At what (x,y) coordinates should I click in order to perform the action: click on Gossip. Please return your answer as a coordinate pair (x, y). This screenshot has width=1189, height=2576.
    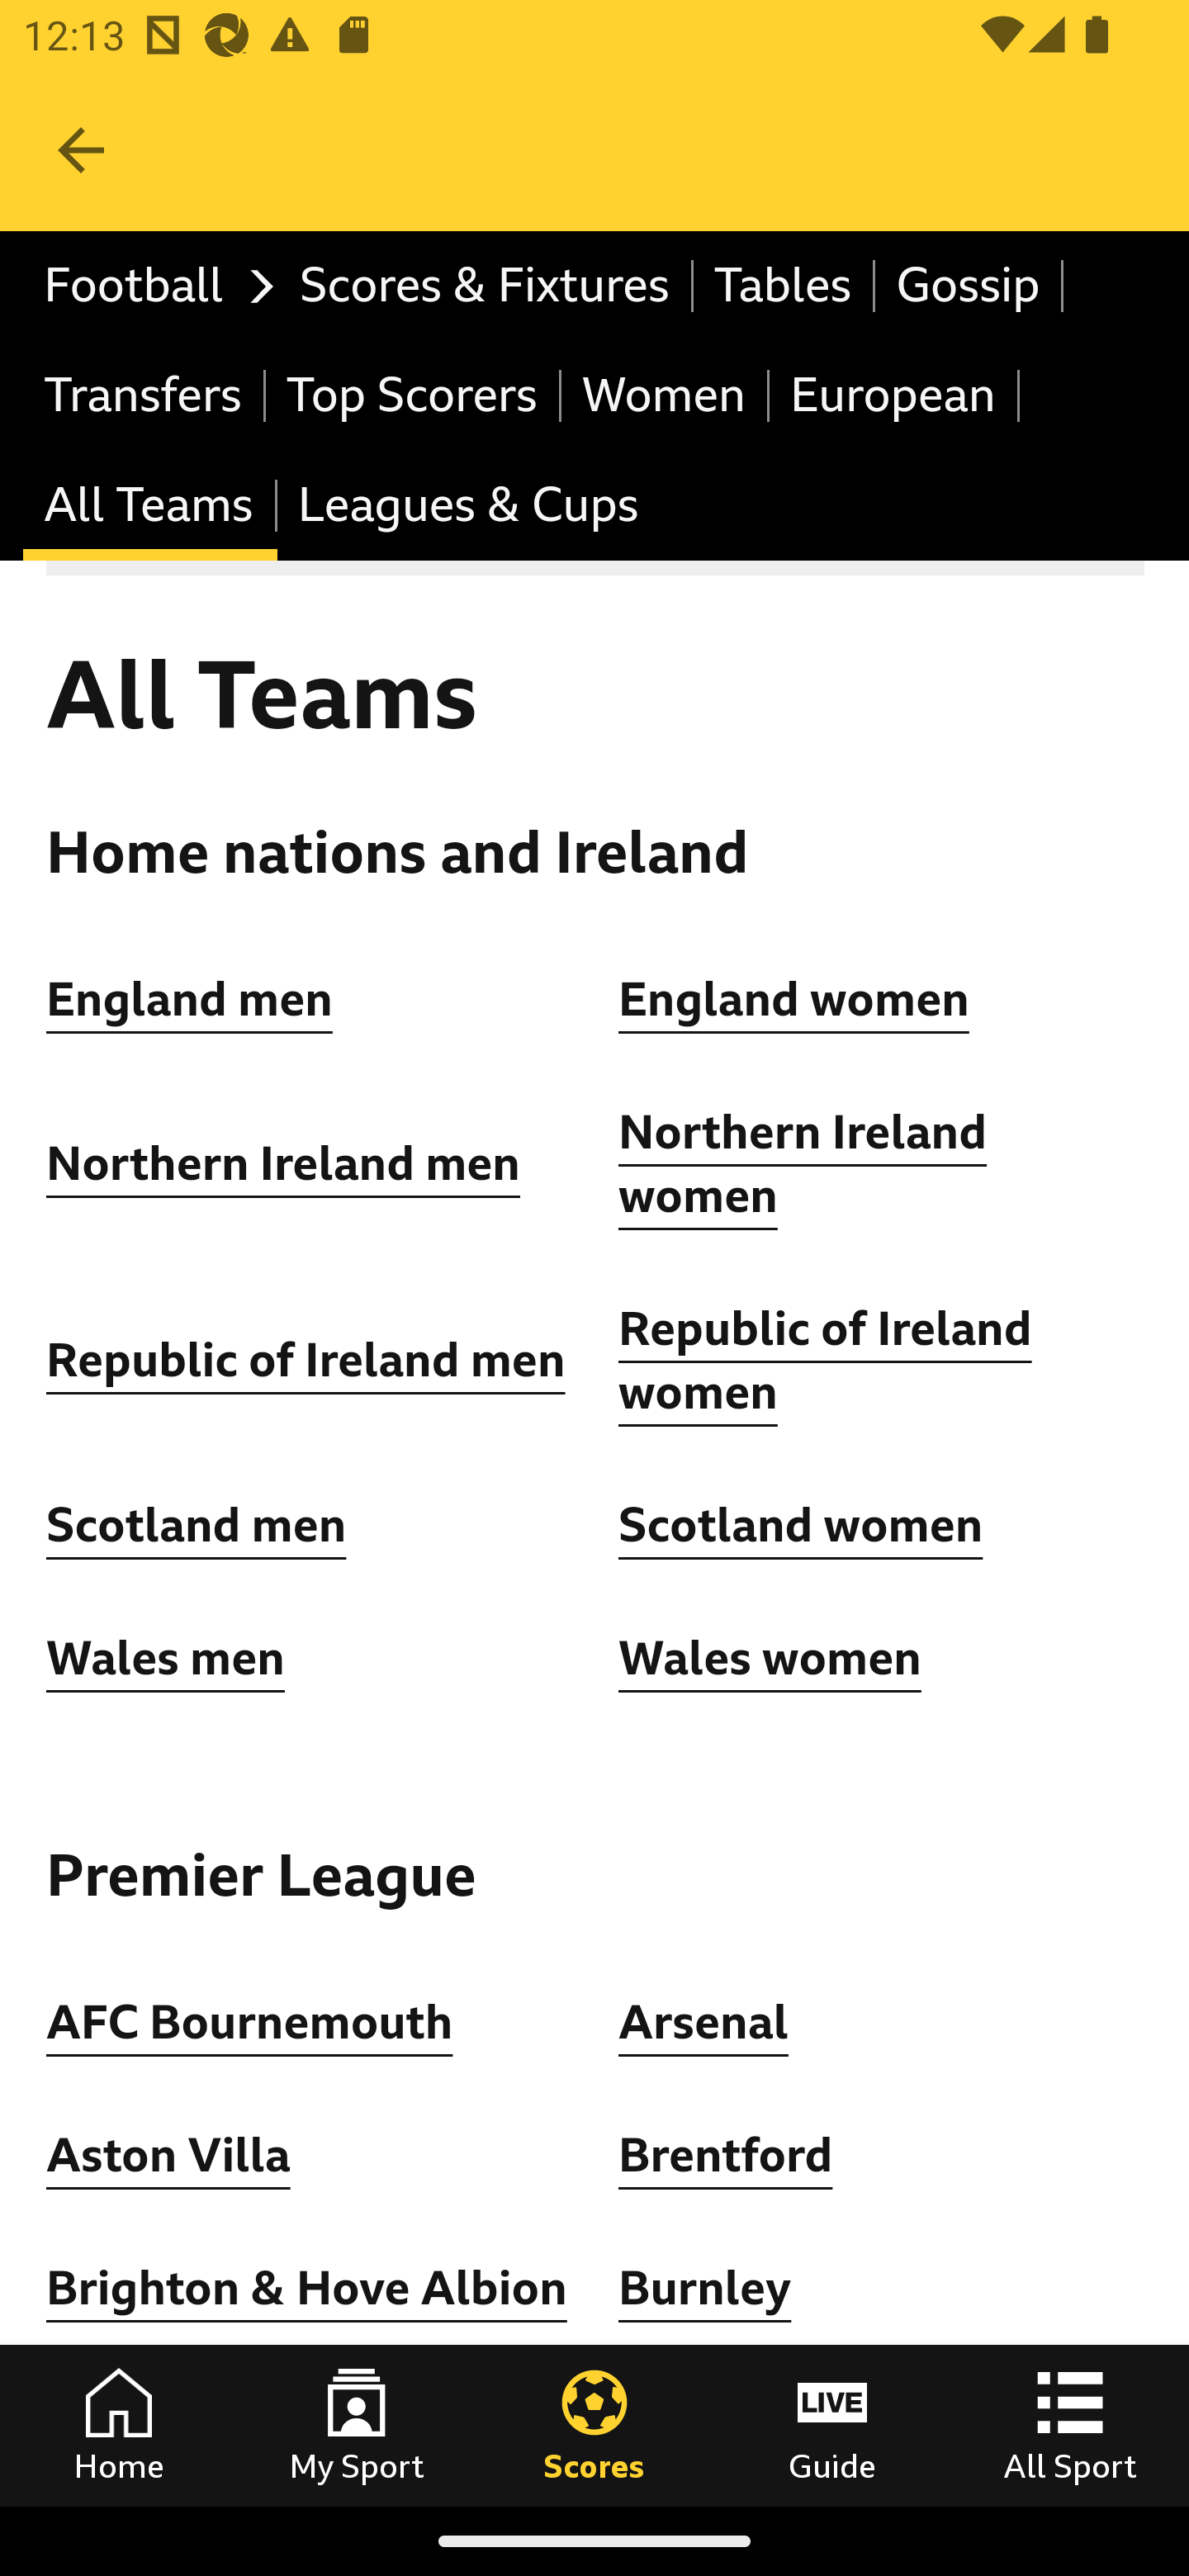
    Looking at the image, I should click on (969, 286).